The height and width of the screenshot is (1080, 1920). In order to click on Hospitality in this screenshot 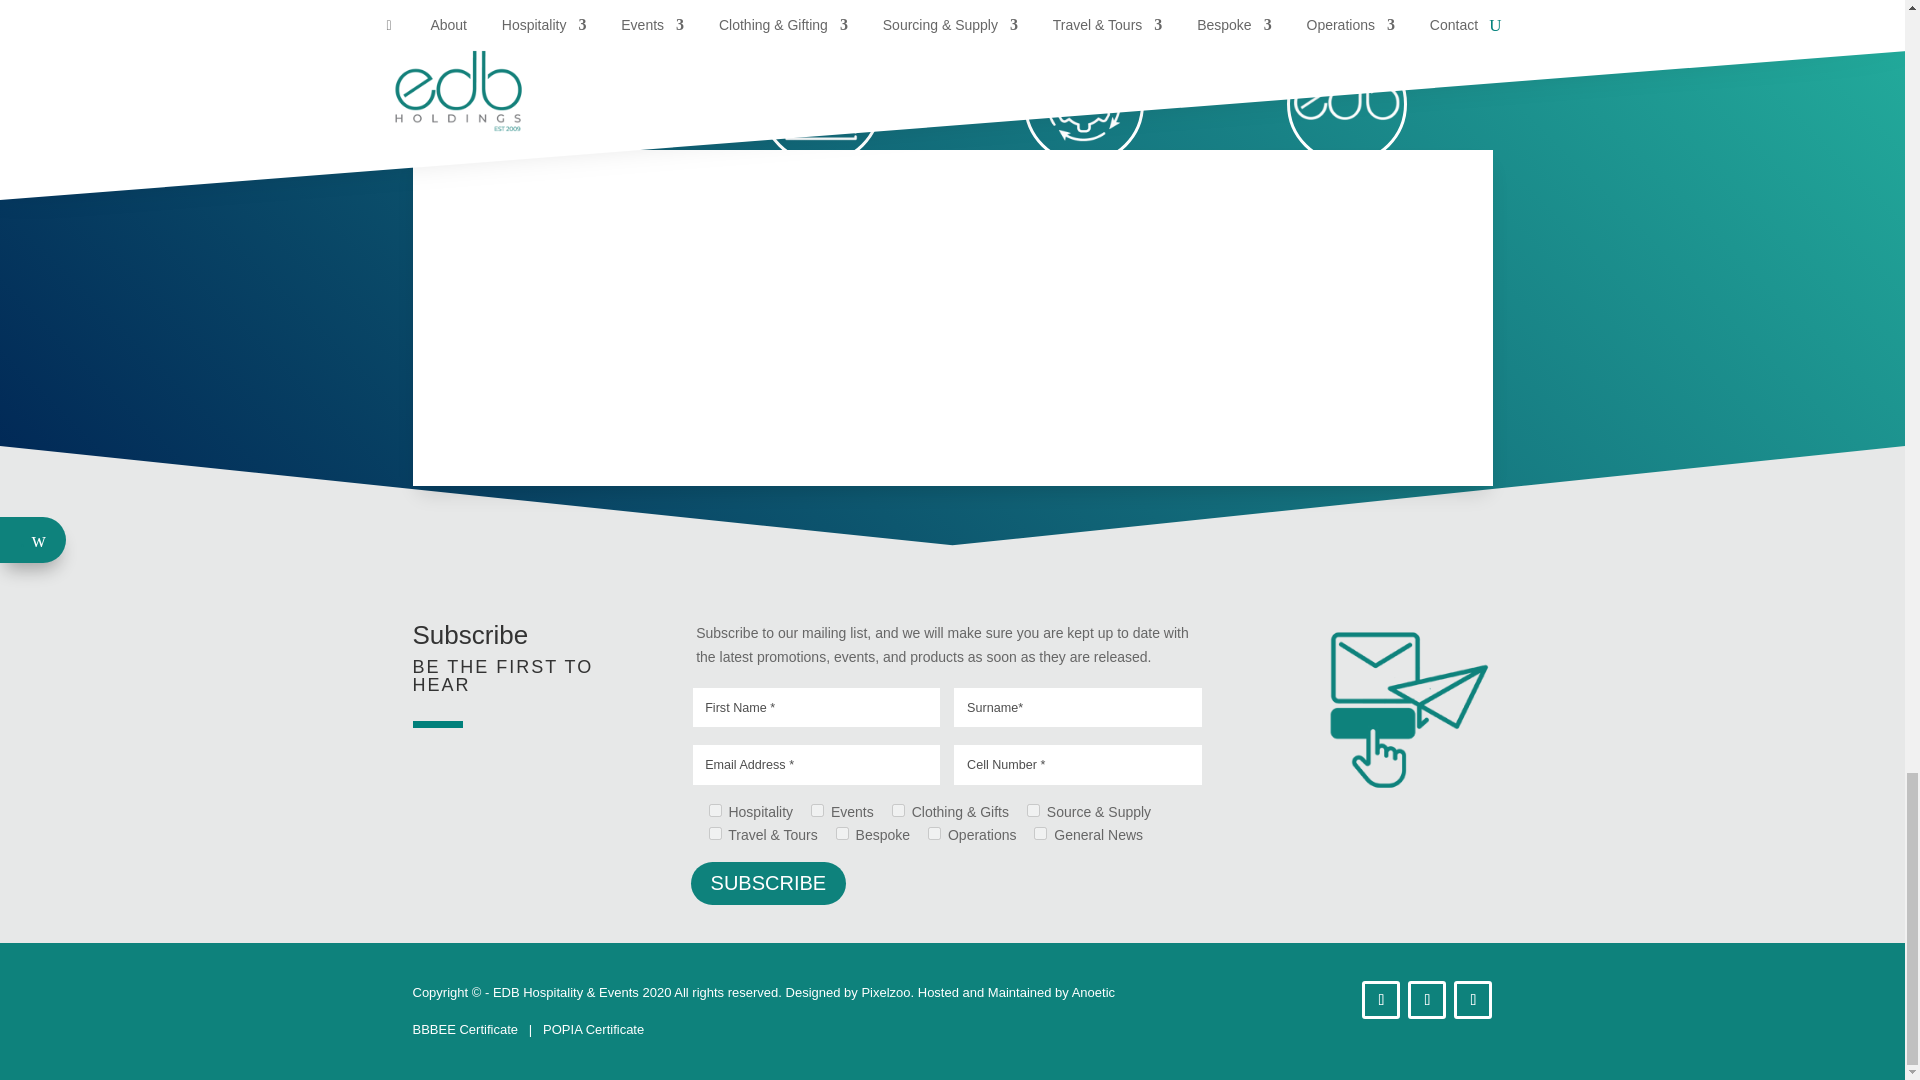, I will do `click(714, 810)`.